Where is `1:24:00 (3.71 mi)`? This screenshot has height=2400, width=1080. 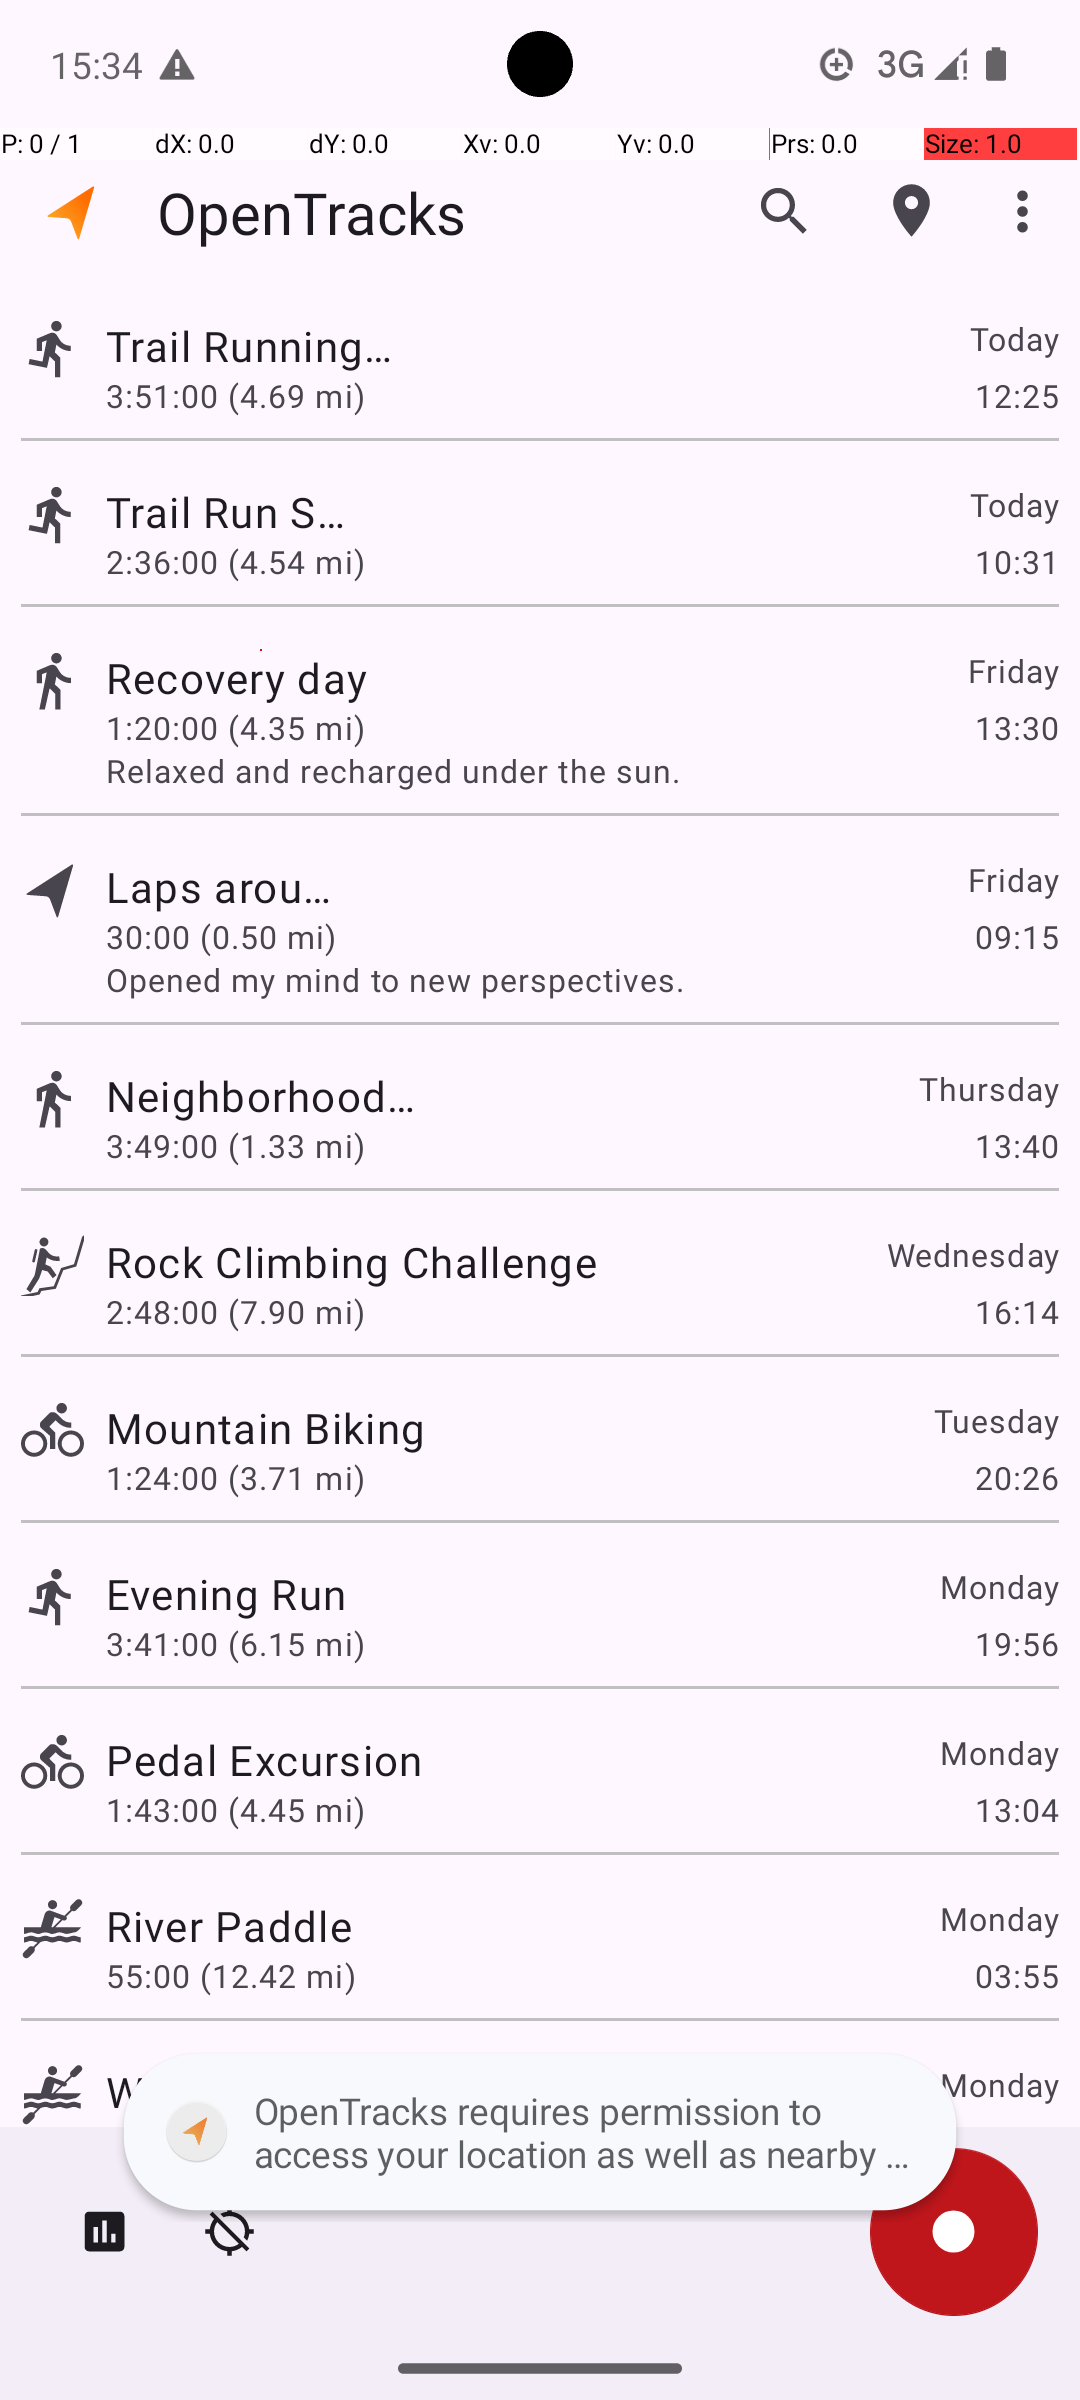 1:24:00 (3.71 mi) is located at coordinates (236, 1478).